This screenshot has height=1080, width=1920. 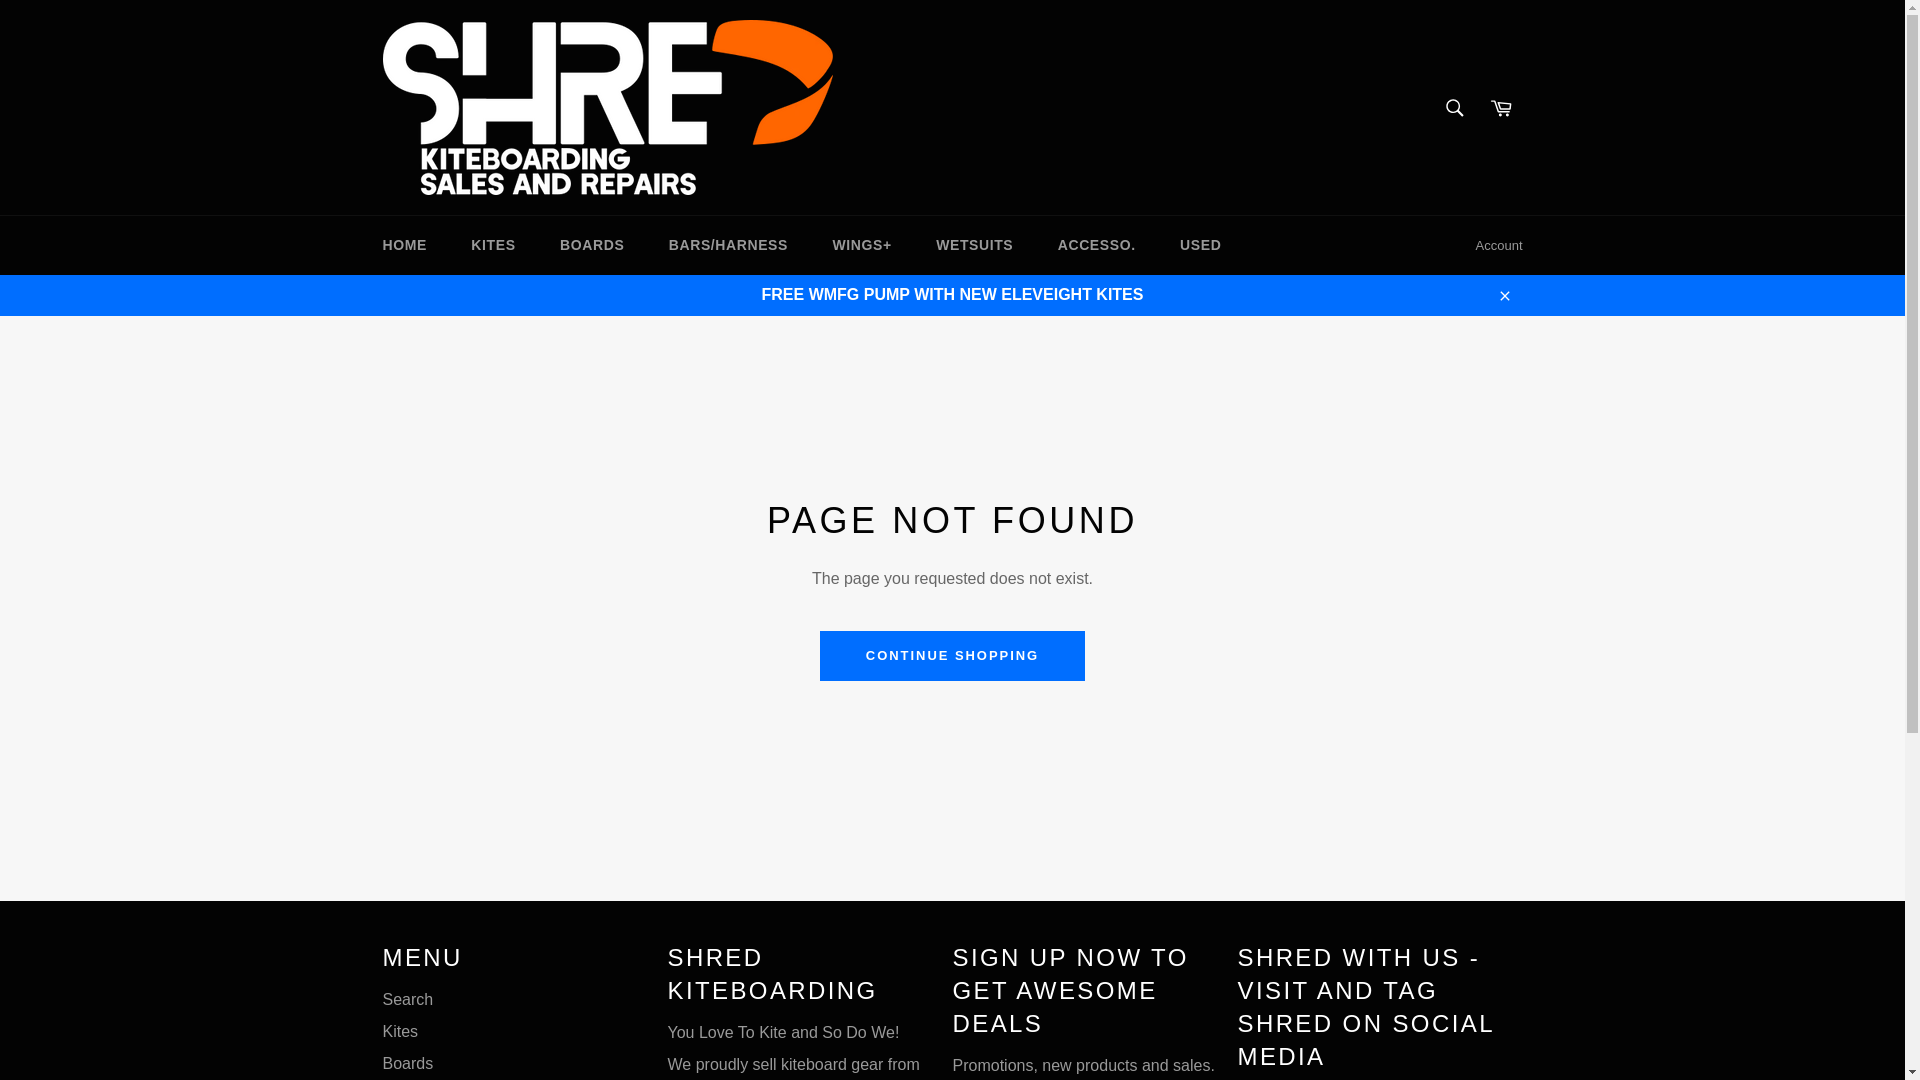 I want to click on HOME, so click(x=404, y=246).